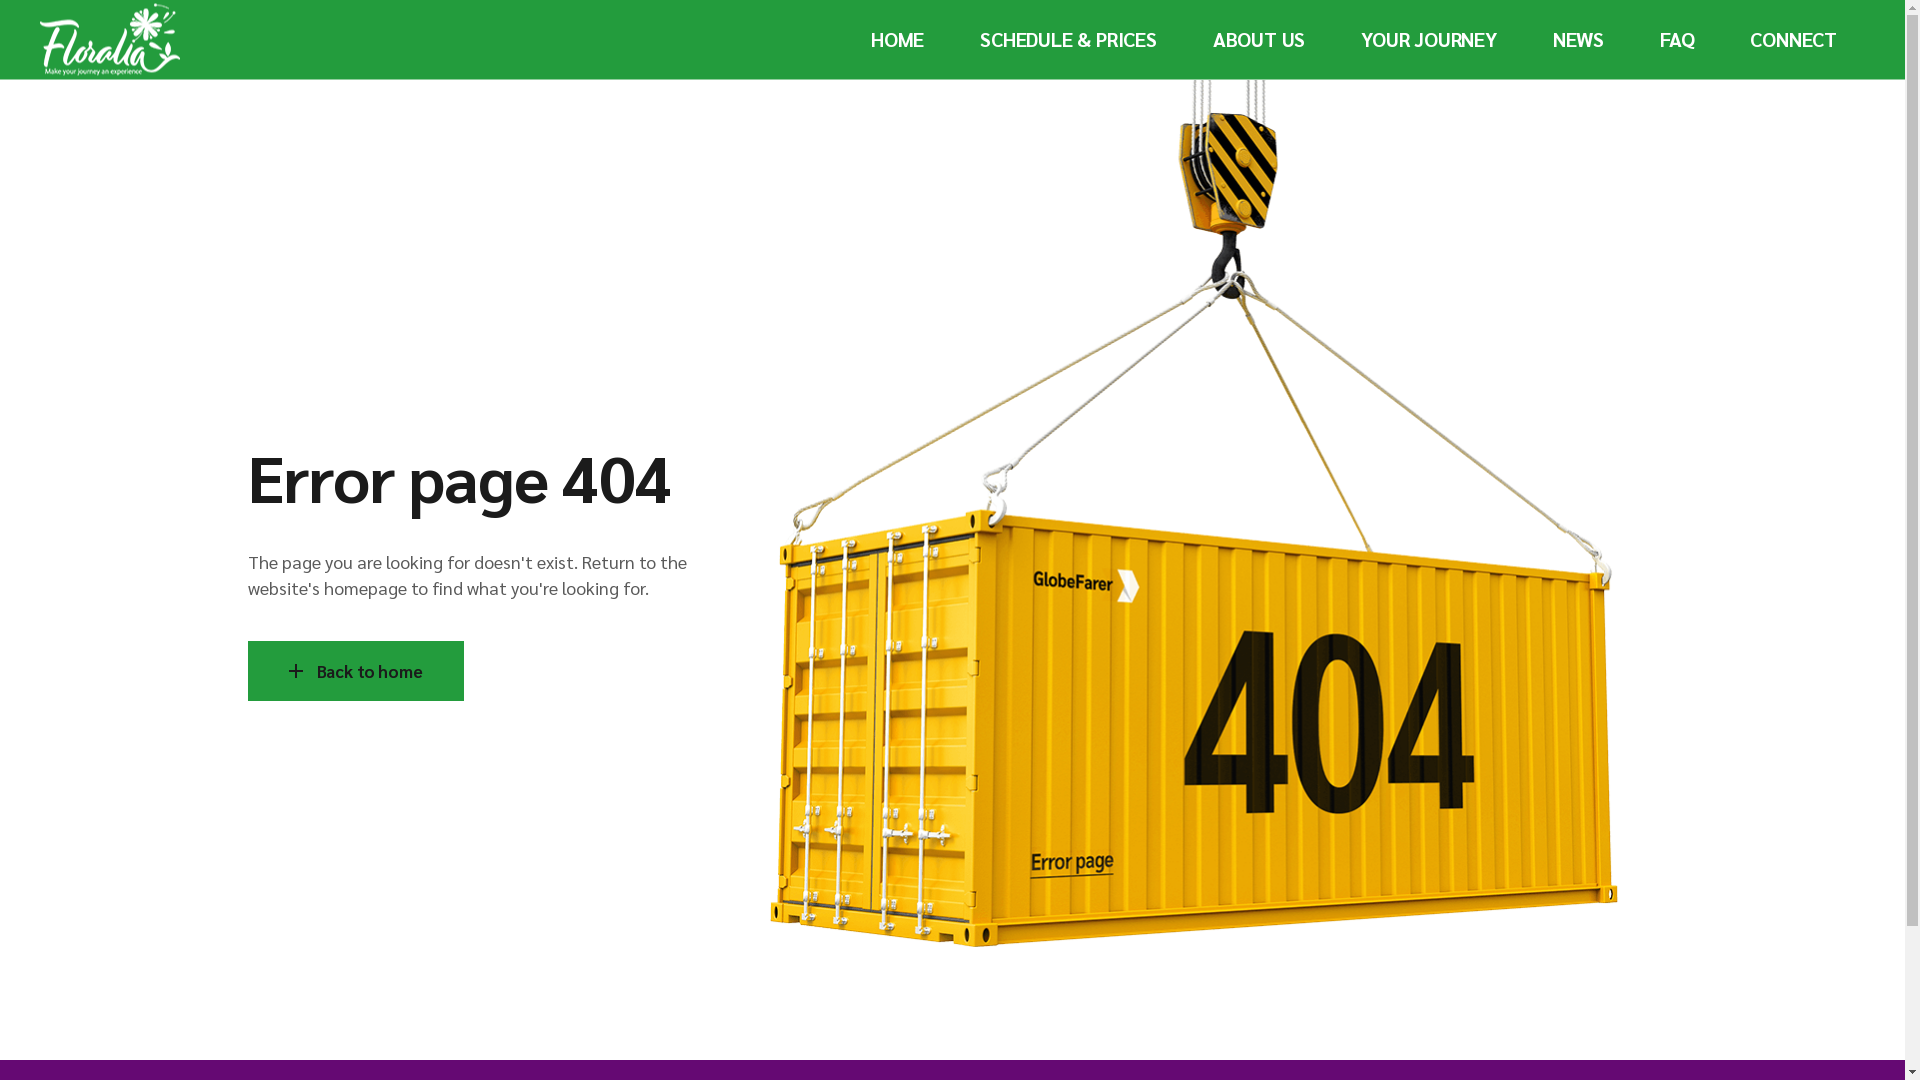 The height and width of the screenshot is (1080, 1920). What do you see at coordinates (1259, 40) in the screenshot?
I see `ABOUT US` at bounding box center [1259, 40].